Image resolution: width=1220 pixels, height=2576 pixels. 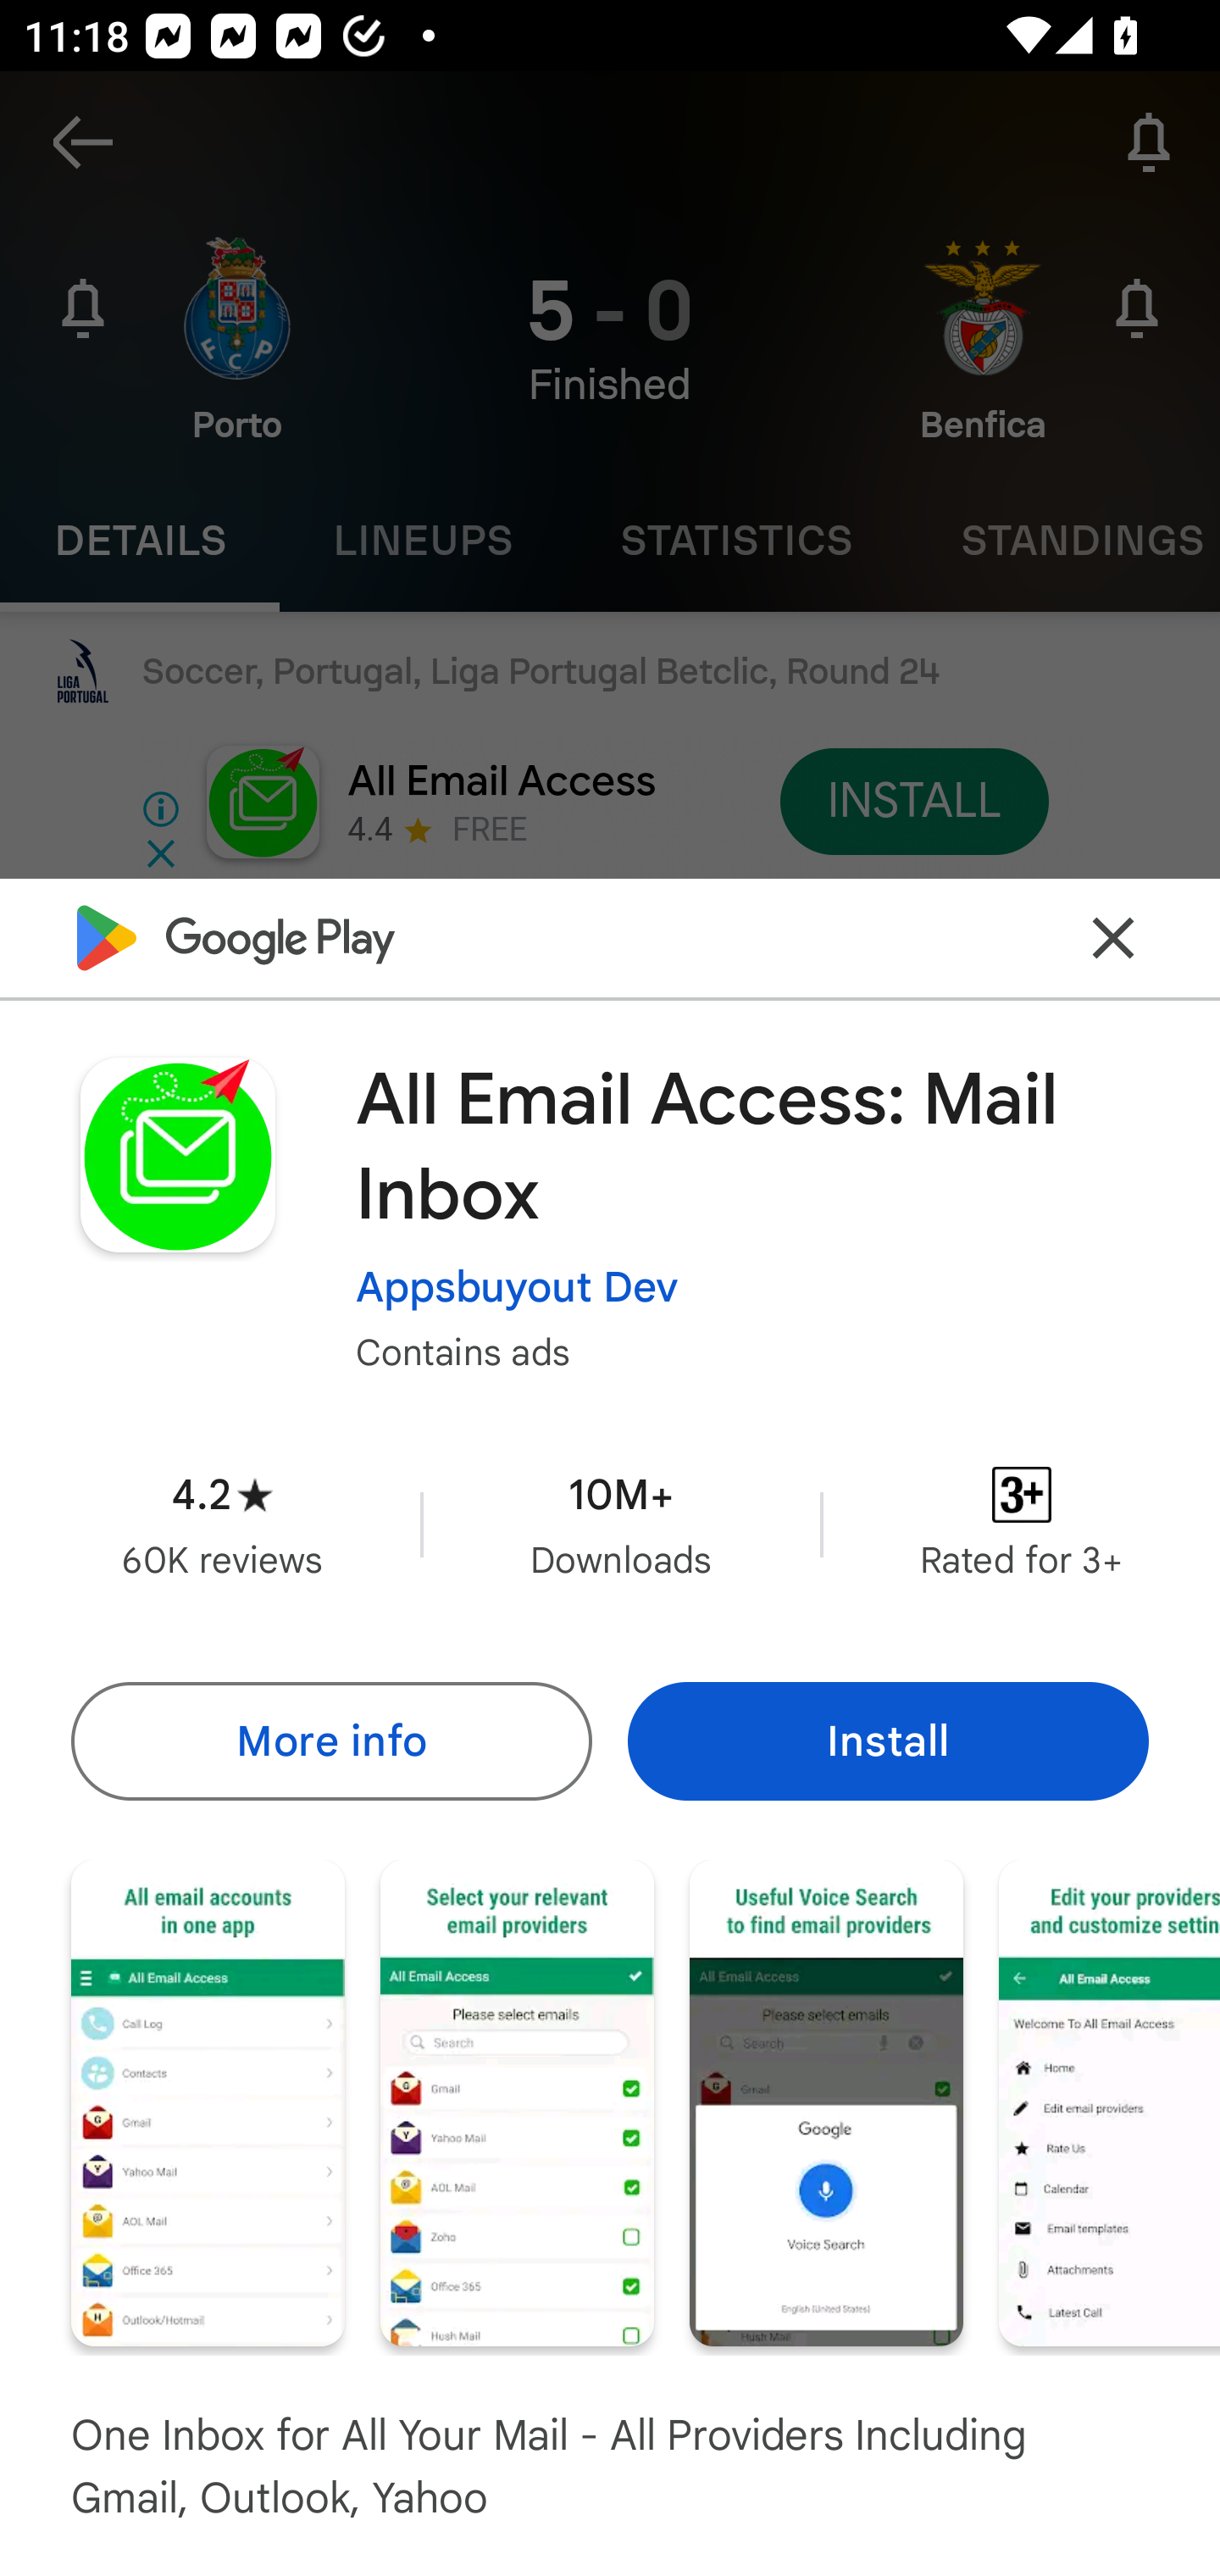 I want to click on Screenshot "1" of "7", so click(x=208, y=2103).